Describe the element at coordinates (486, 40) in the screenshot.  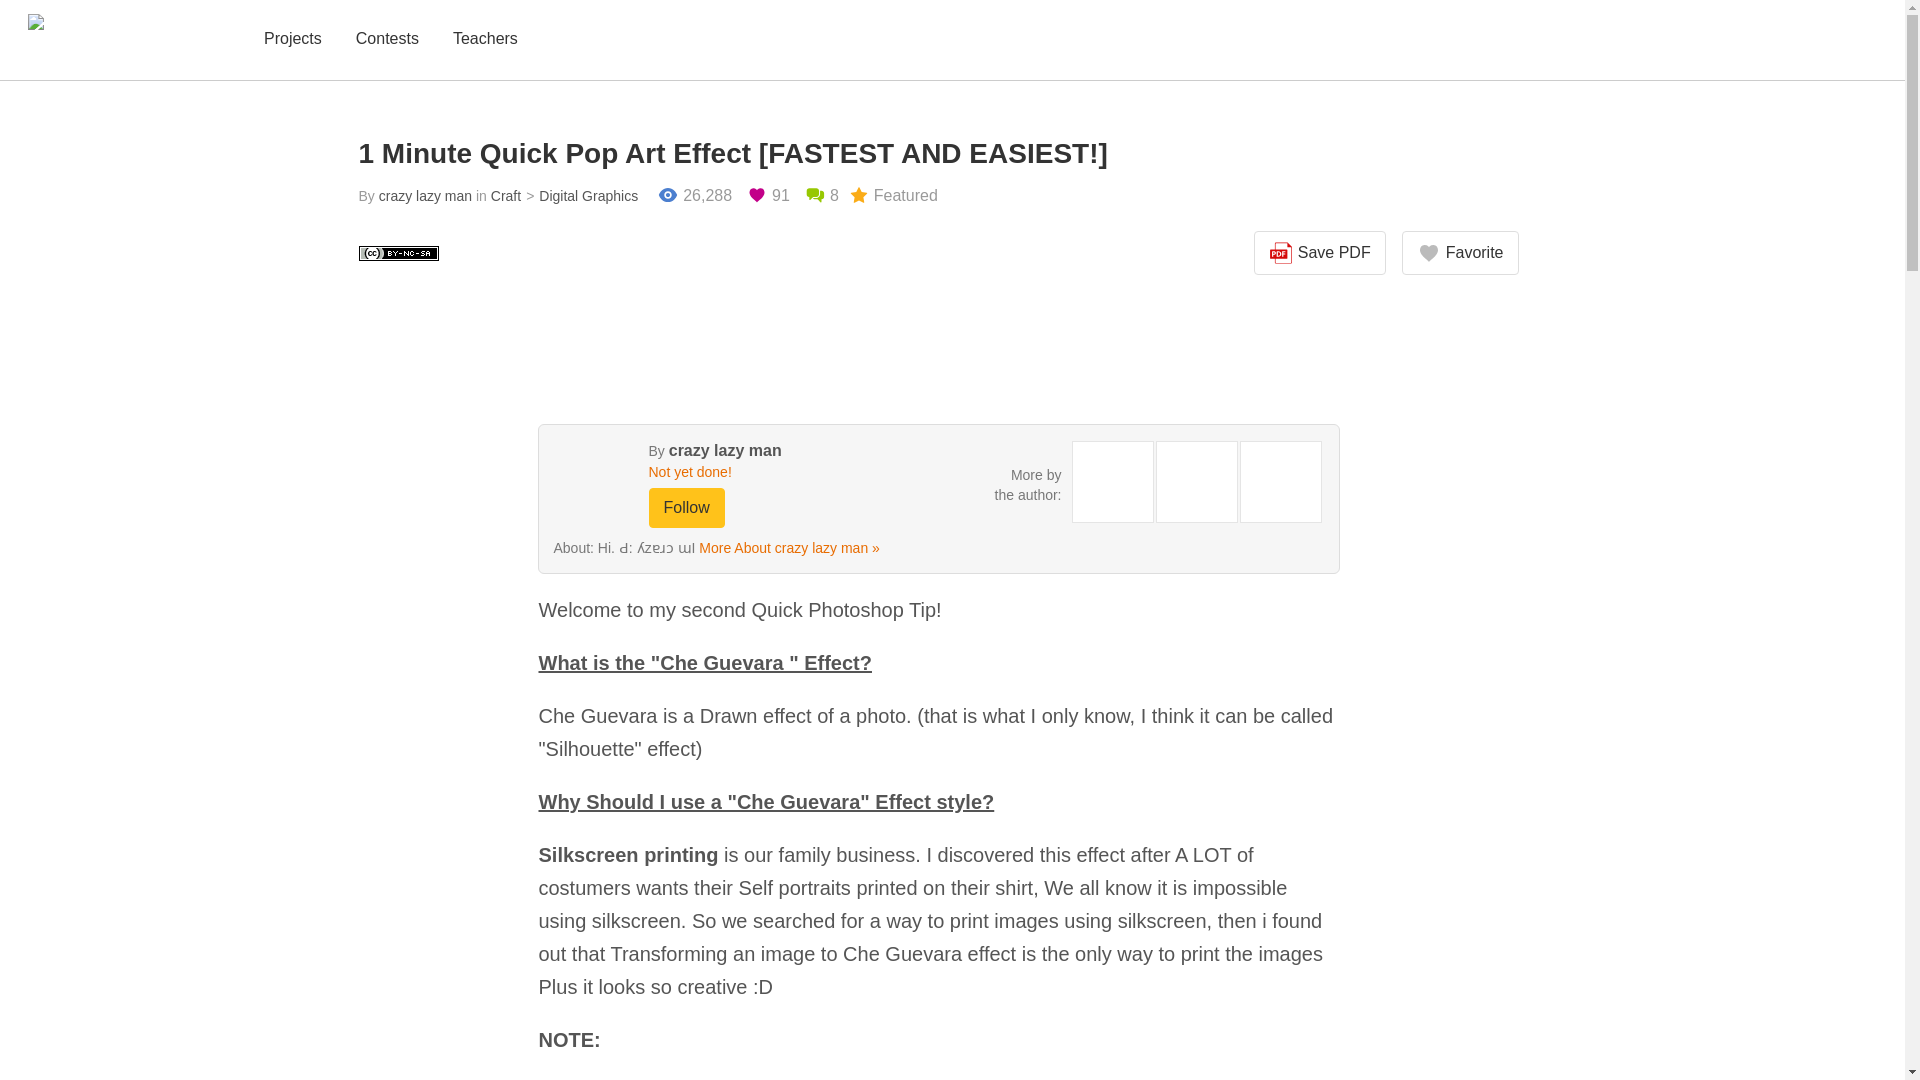
I see `Teachers` at that location.